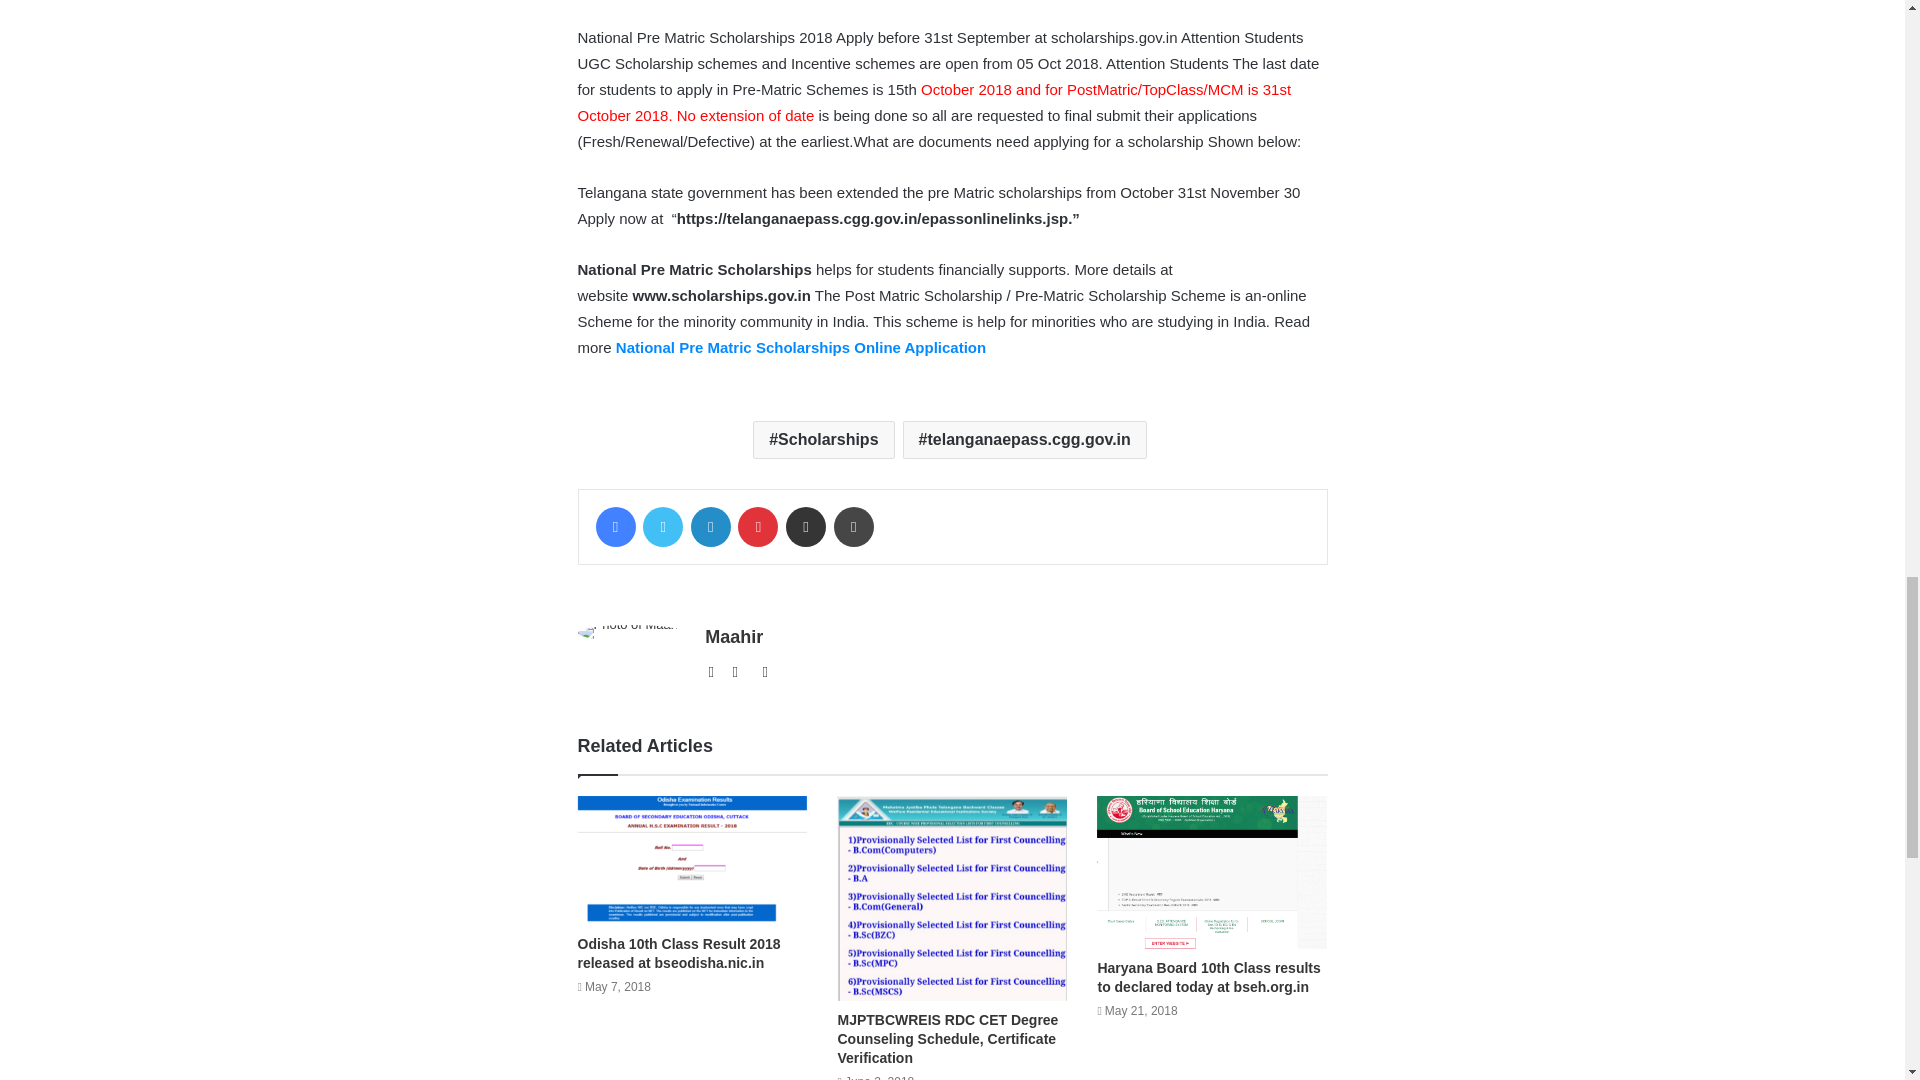 Image resolution: width=1920 pixels, height=1080 pixels. What do you see at coordinates (711, 526) in the screenshot?
I see `LinkedIn` at bounding box center [711, 526].